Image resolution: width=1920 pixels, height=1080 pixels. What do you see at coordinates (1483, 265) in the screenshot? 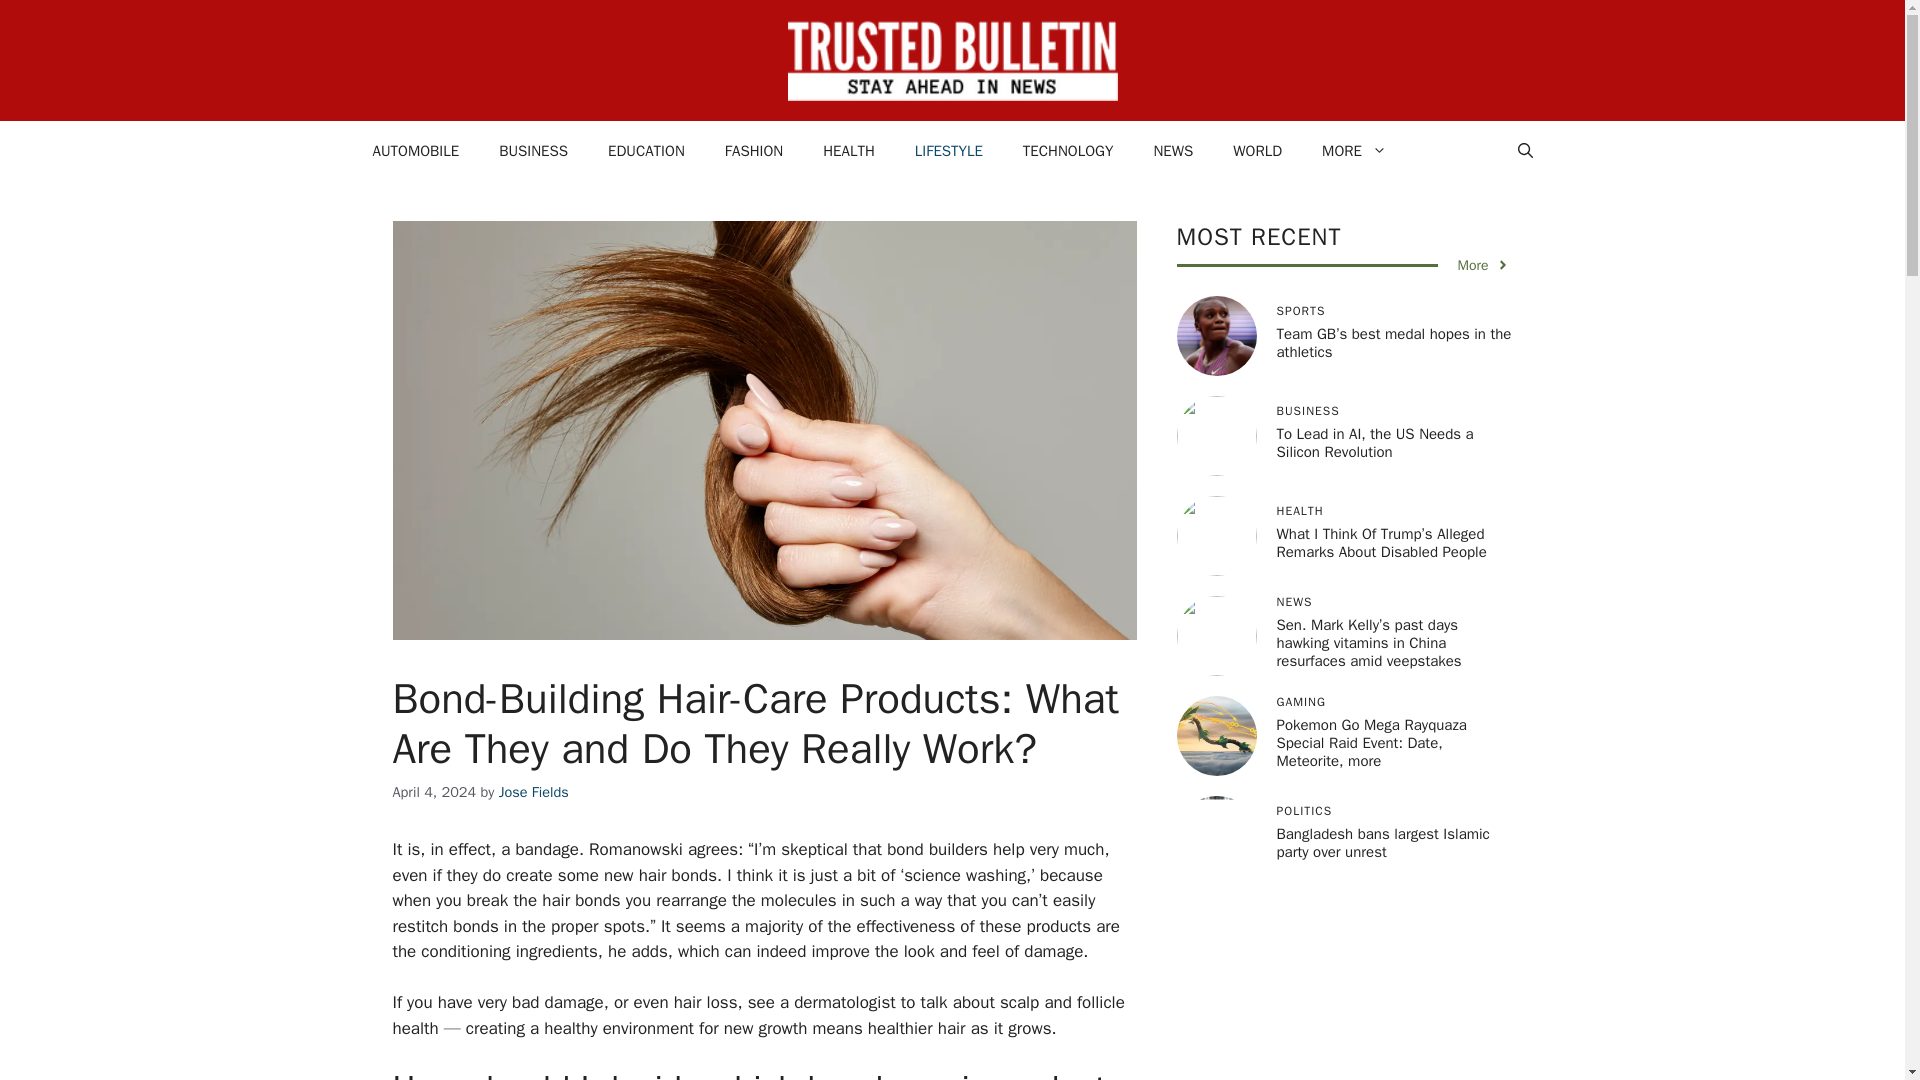
I see `More` at bounding box center [1483, 265].